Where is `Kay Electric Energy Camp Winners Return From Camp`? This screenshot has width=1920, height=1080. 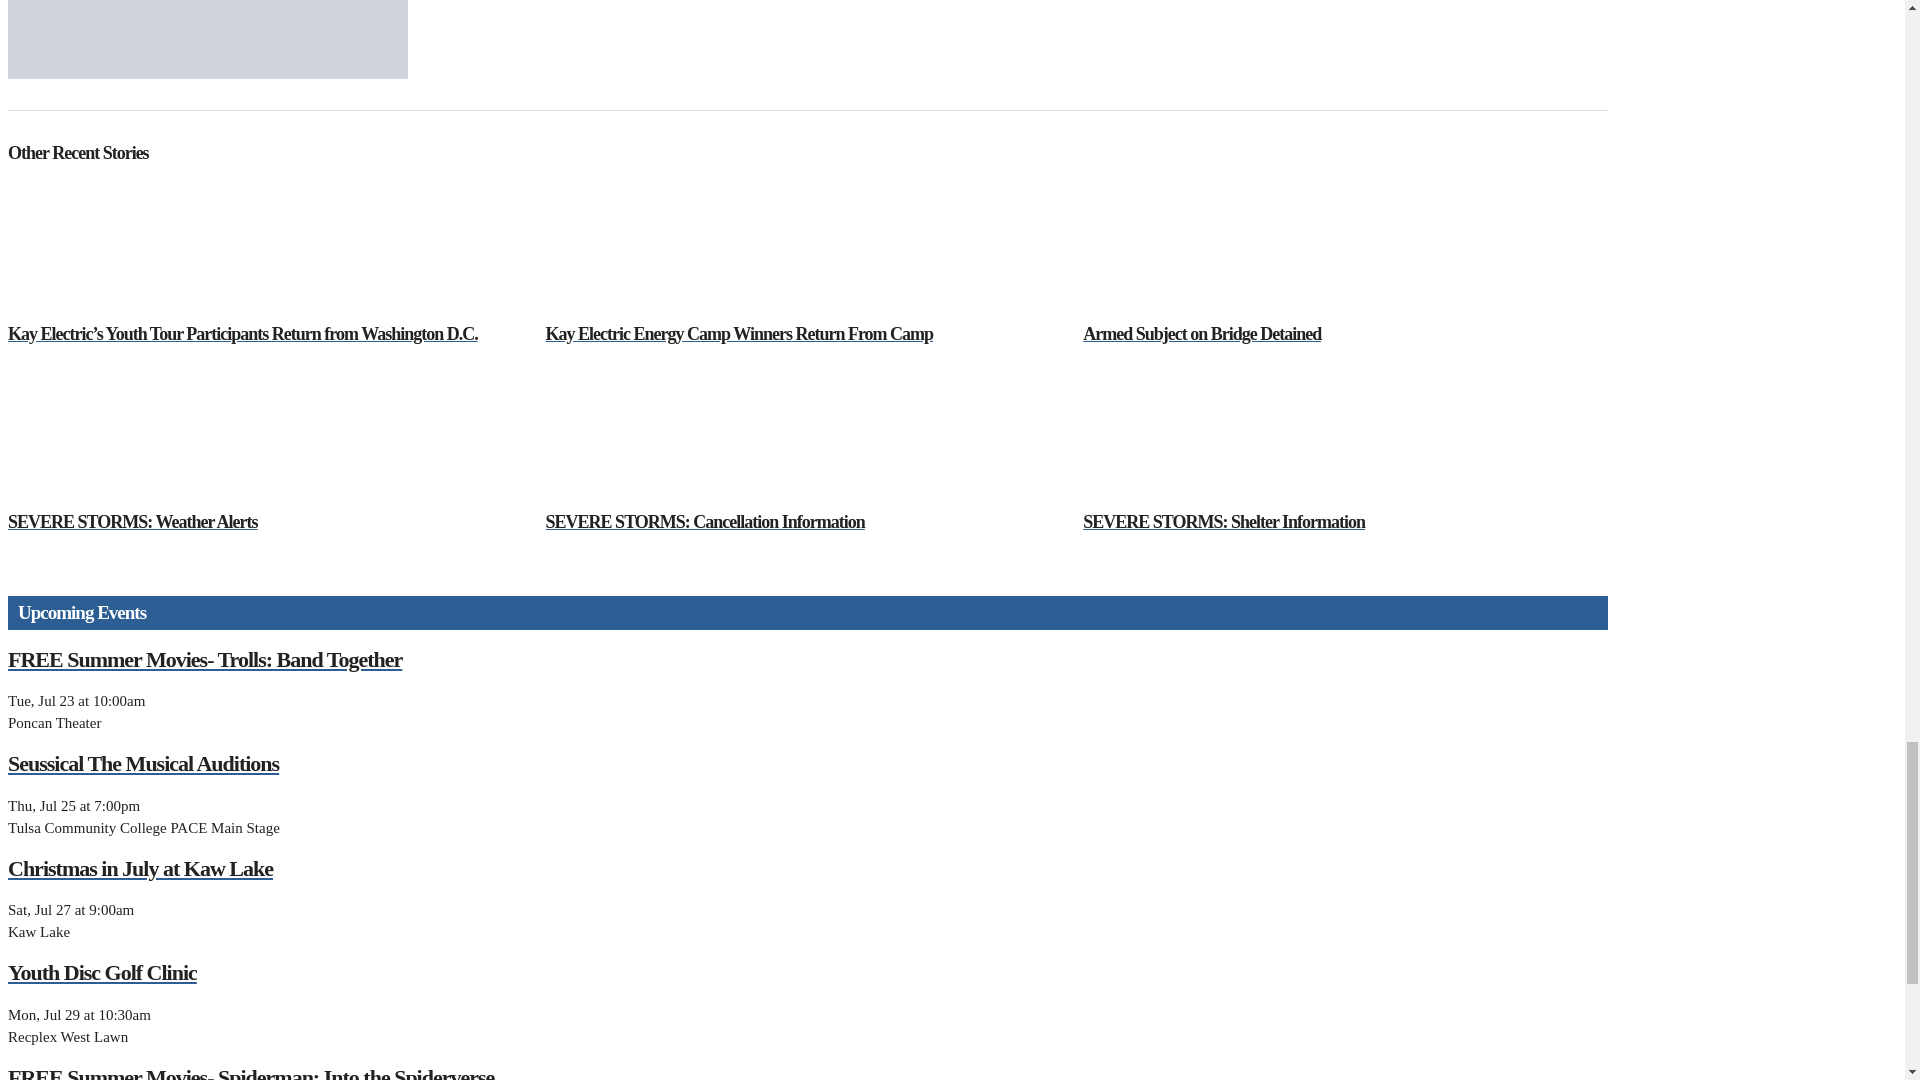 Kay Electric Energy Camp Winners Return From Camp is located at coordinates (806, 250).